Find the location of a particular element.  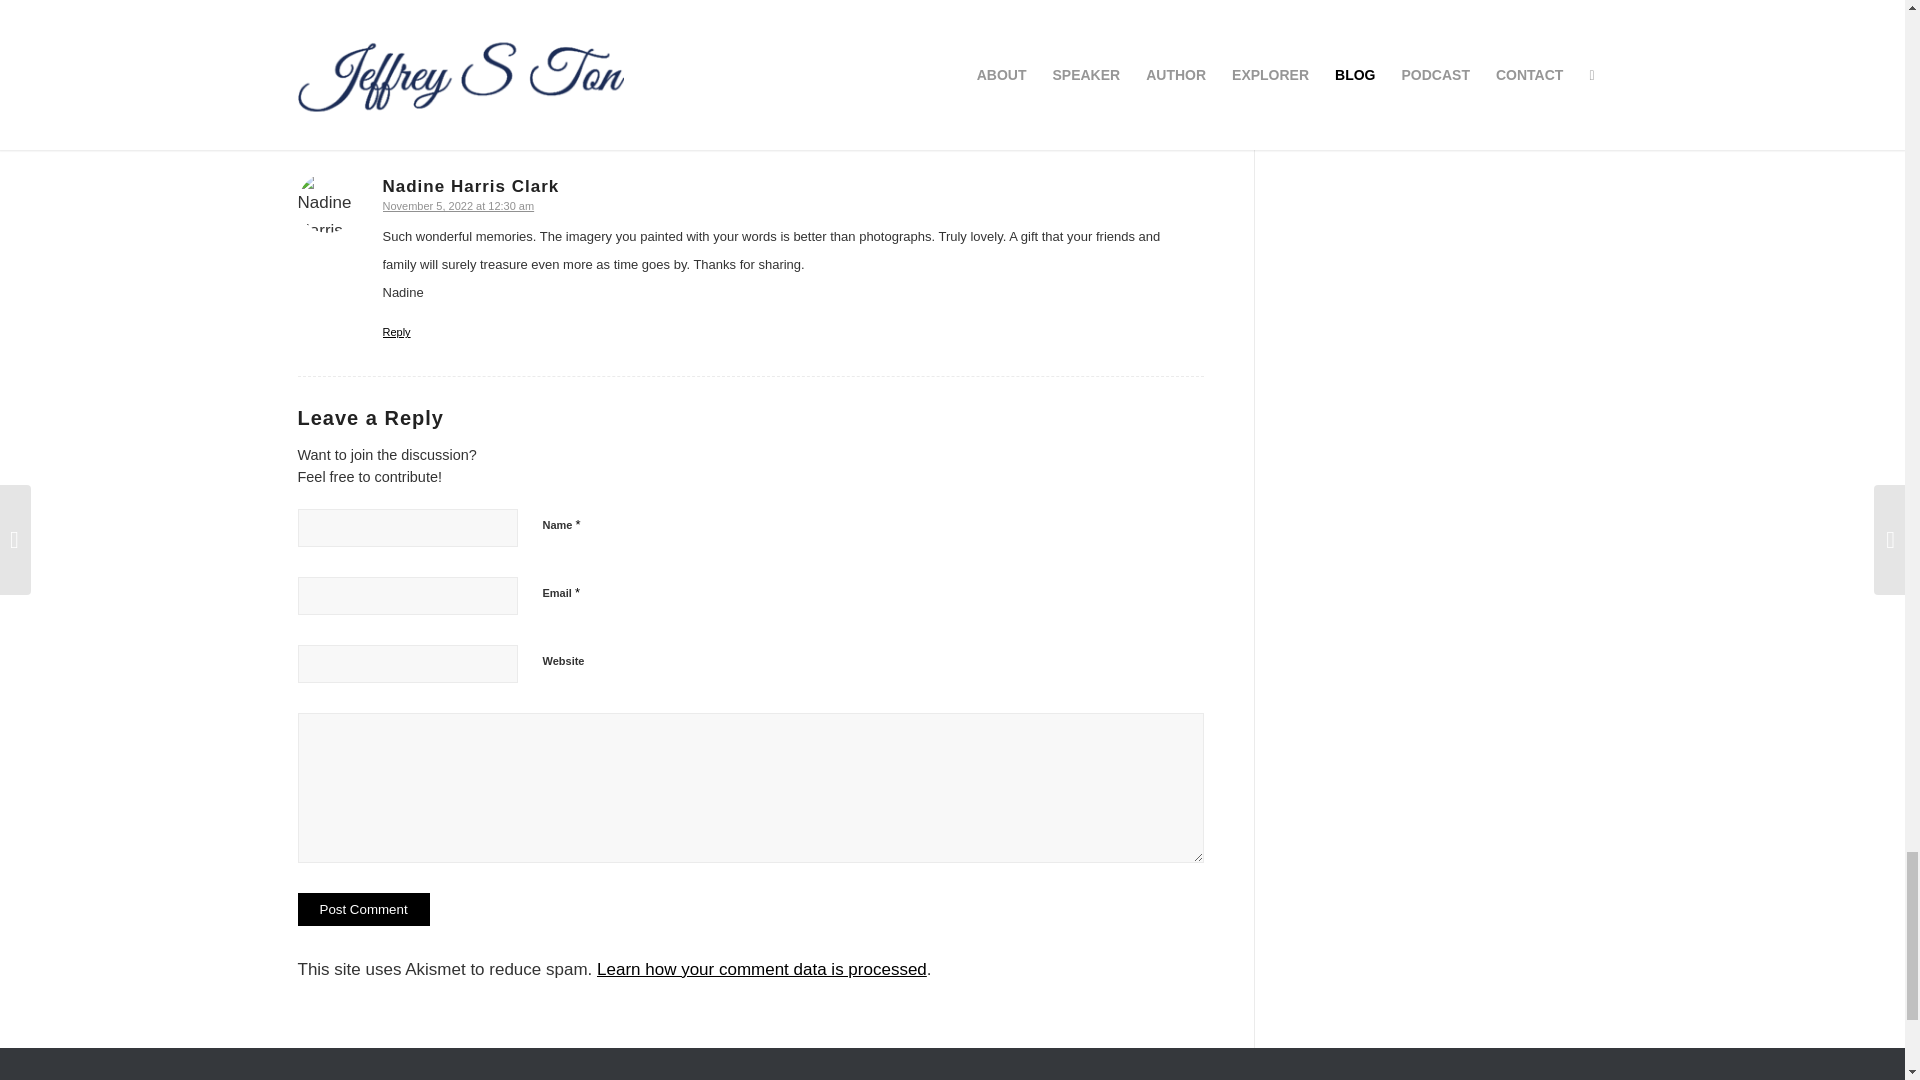

November 5, 2022 at 12:30 am is located at coordinates (458, 205).